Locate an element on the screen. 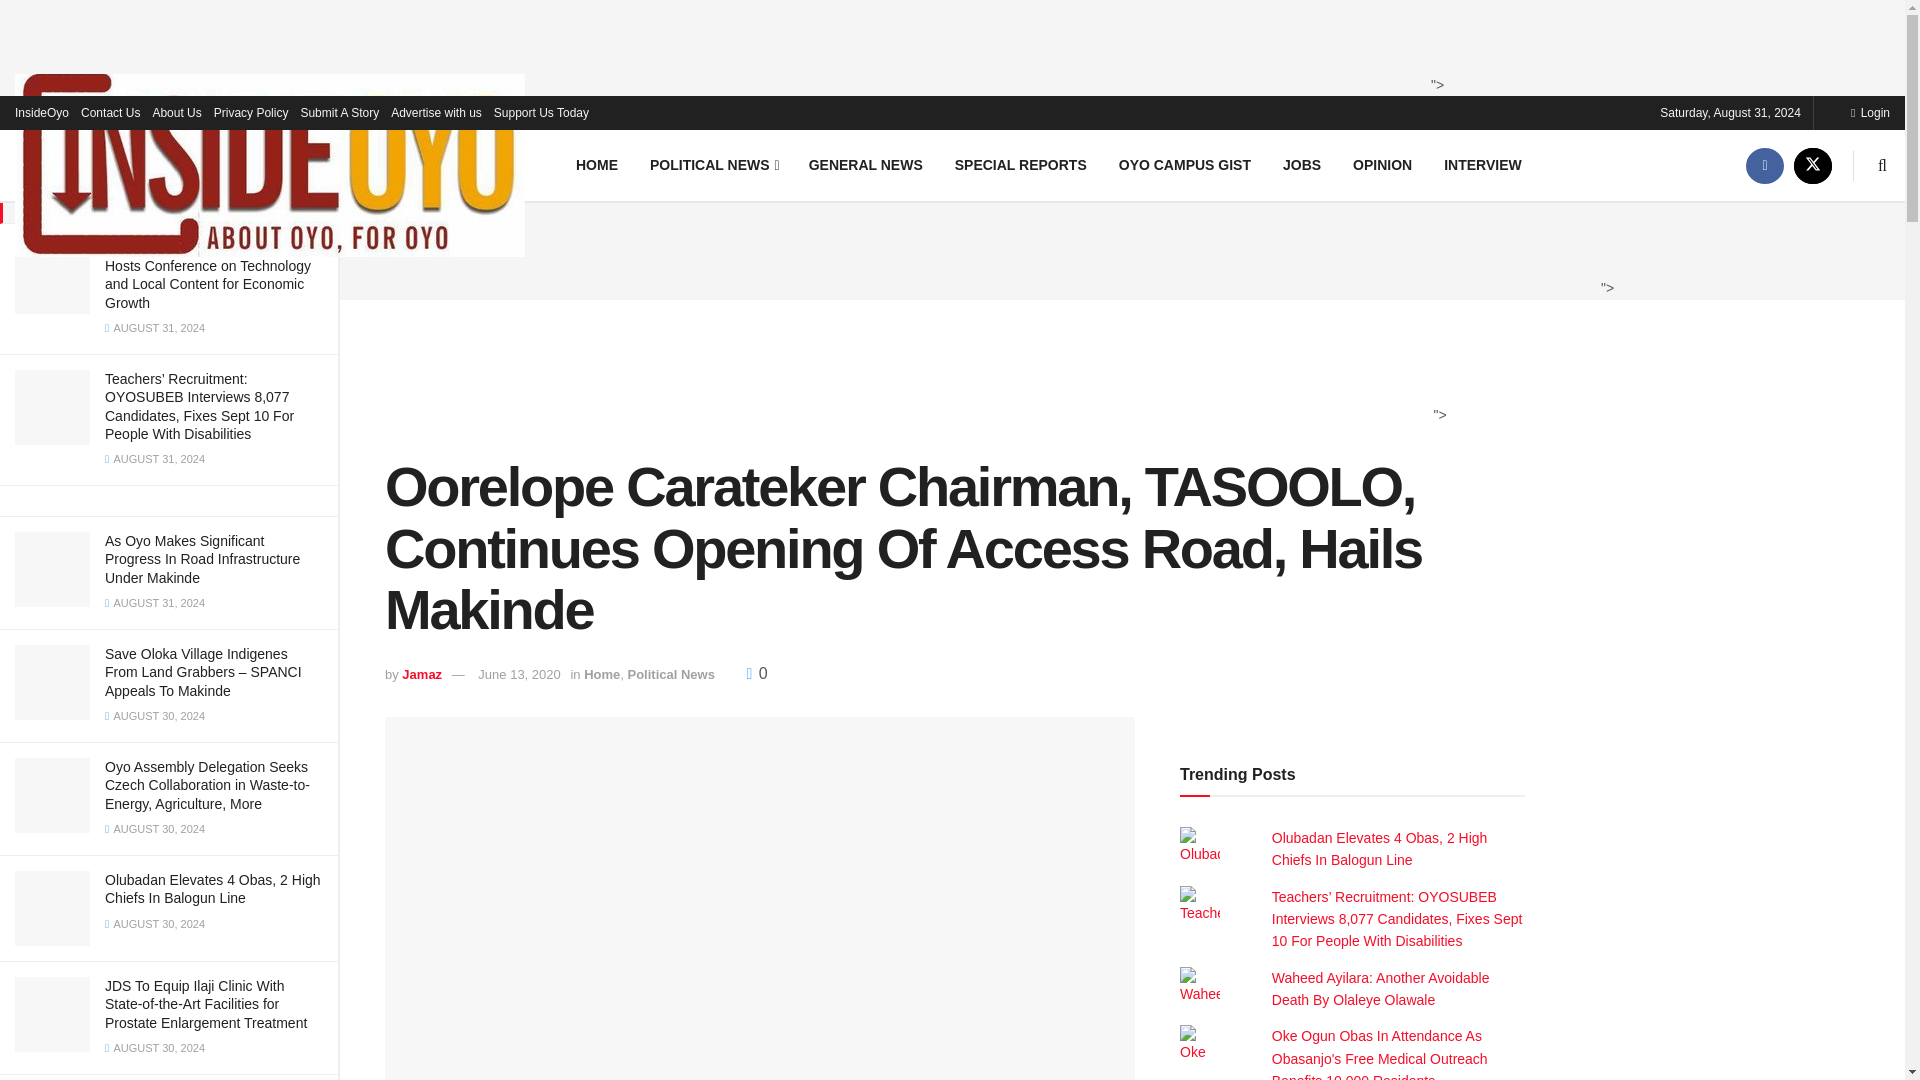 This screenshot has height=1080, width=1920. About Us is located at coordinates (176, 112).